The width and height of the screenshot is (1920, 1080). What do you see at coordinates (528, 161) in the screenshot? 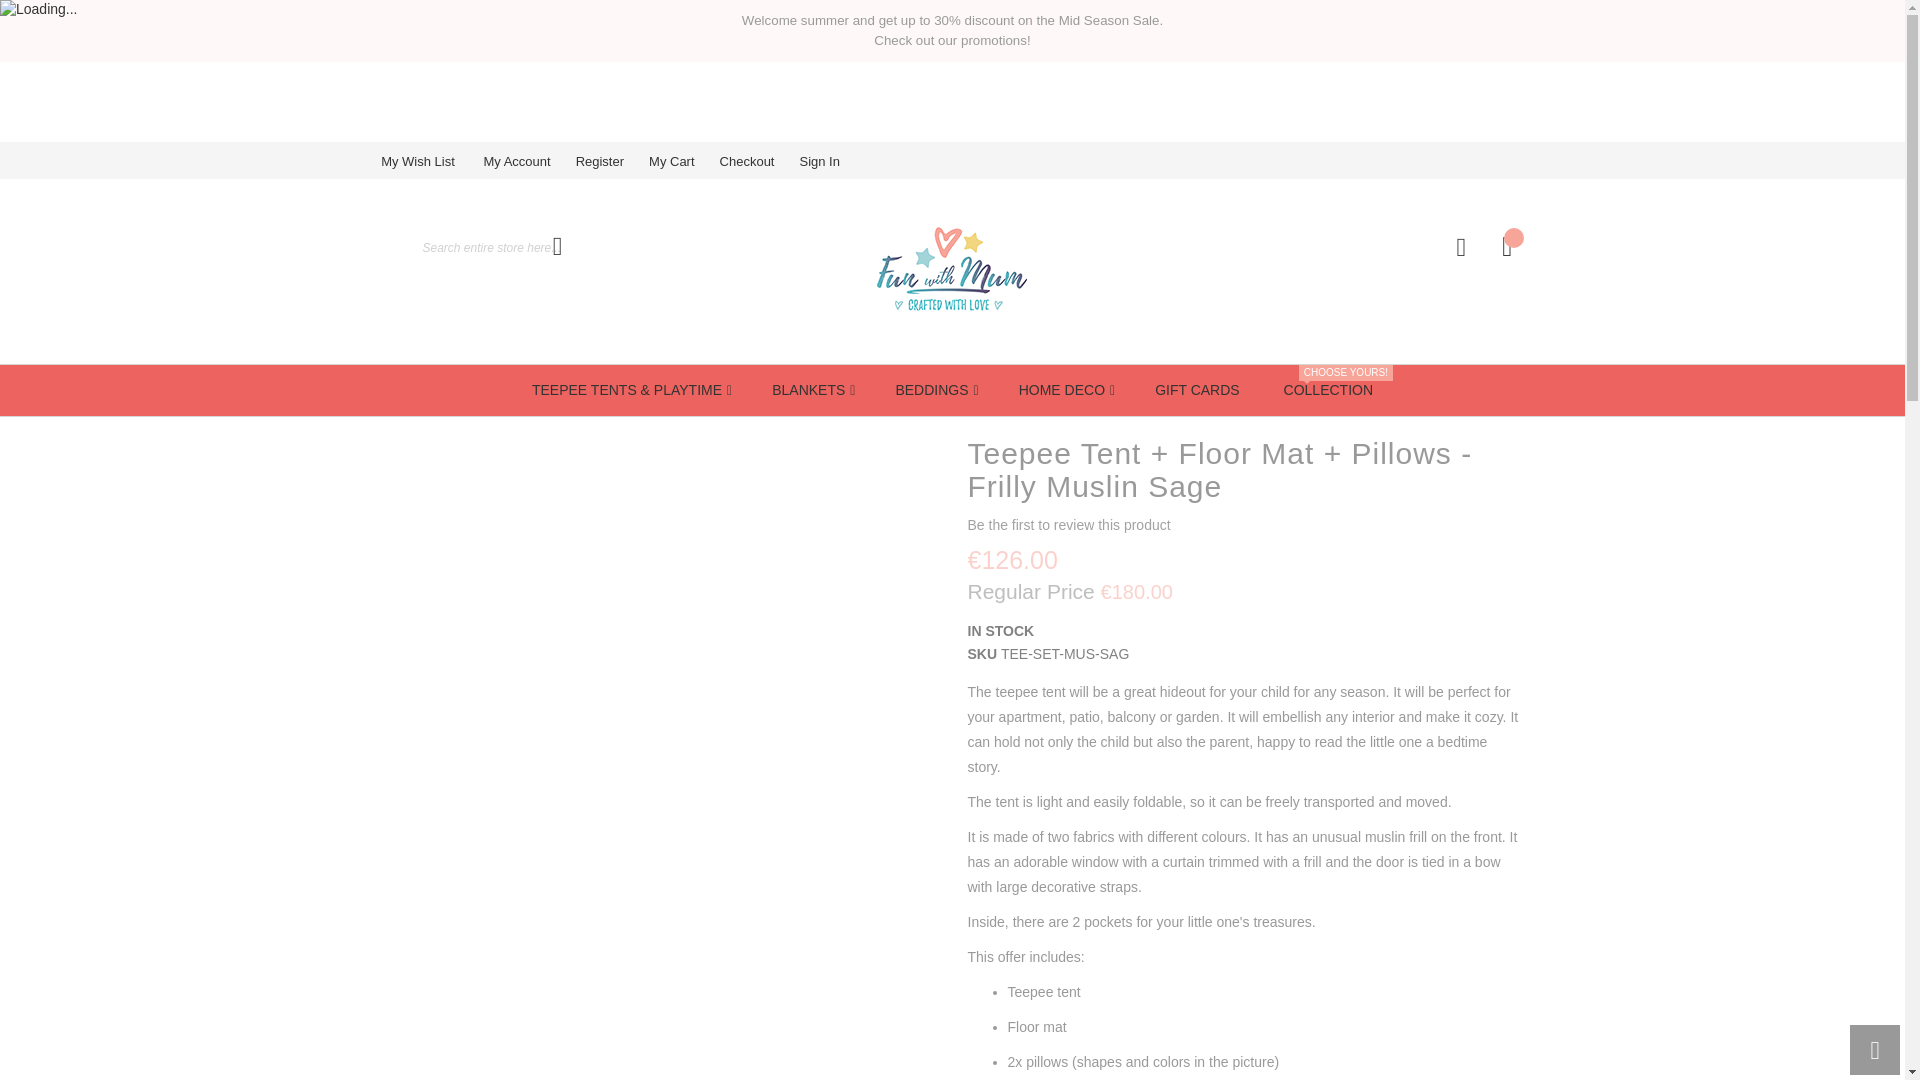
I see `My Account` at bounding box center [528, 161].